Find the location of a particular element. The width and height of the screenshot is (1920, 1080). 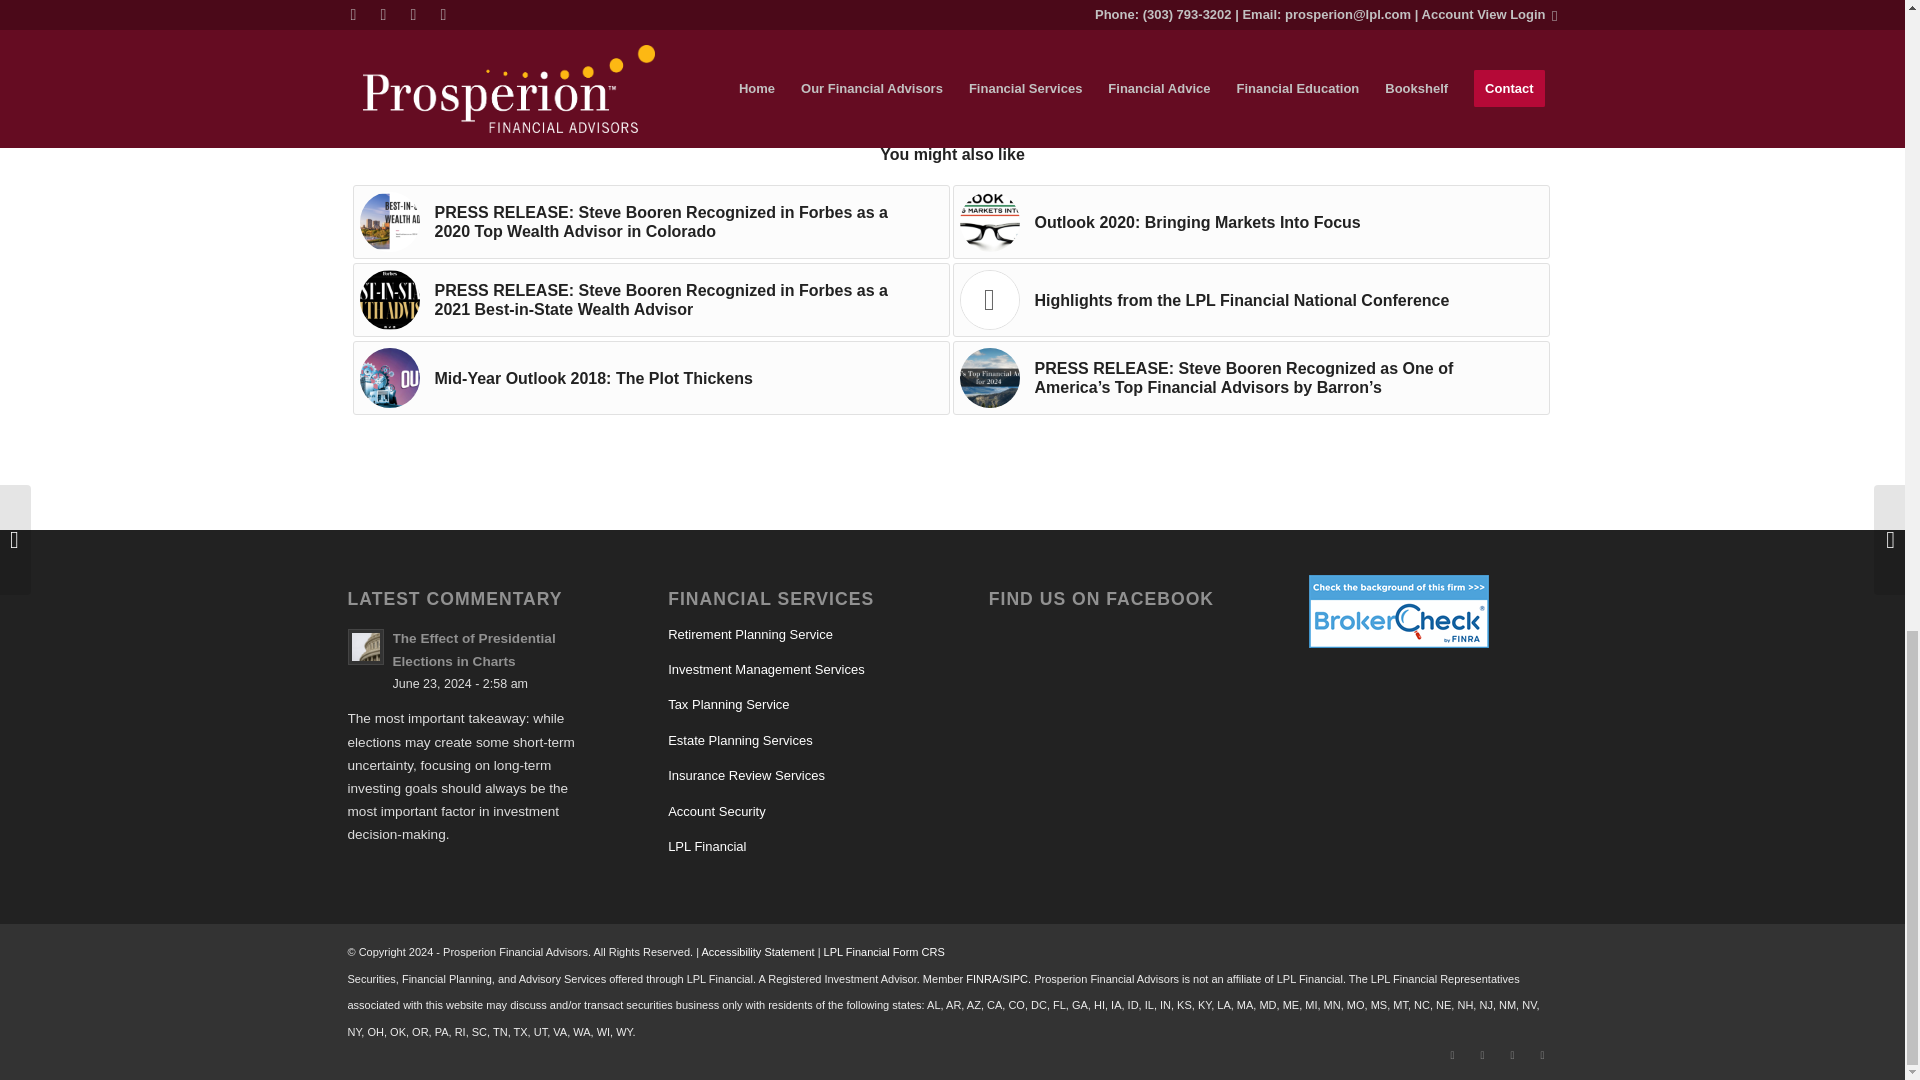

Outlook 2020: Bringing Markets Into Focus is located at coordinates (1250, 222).